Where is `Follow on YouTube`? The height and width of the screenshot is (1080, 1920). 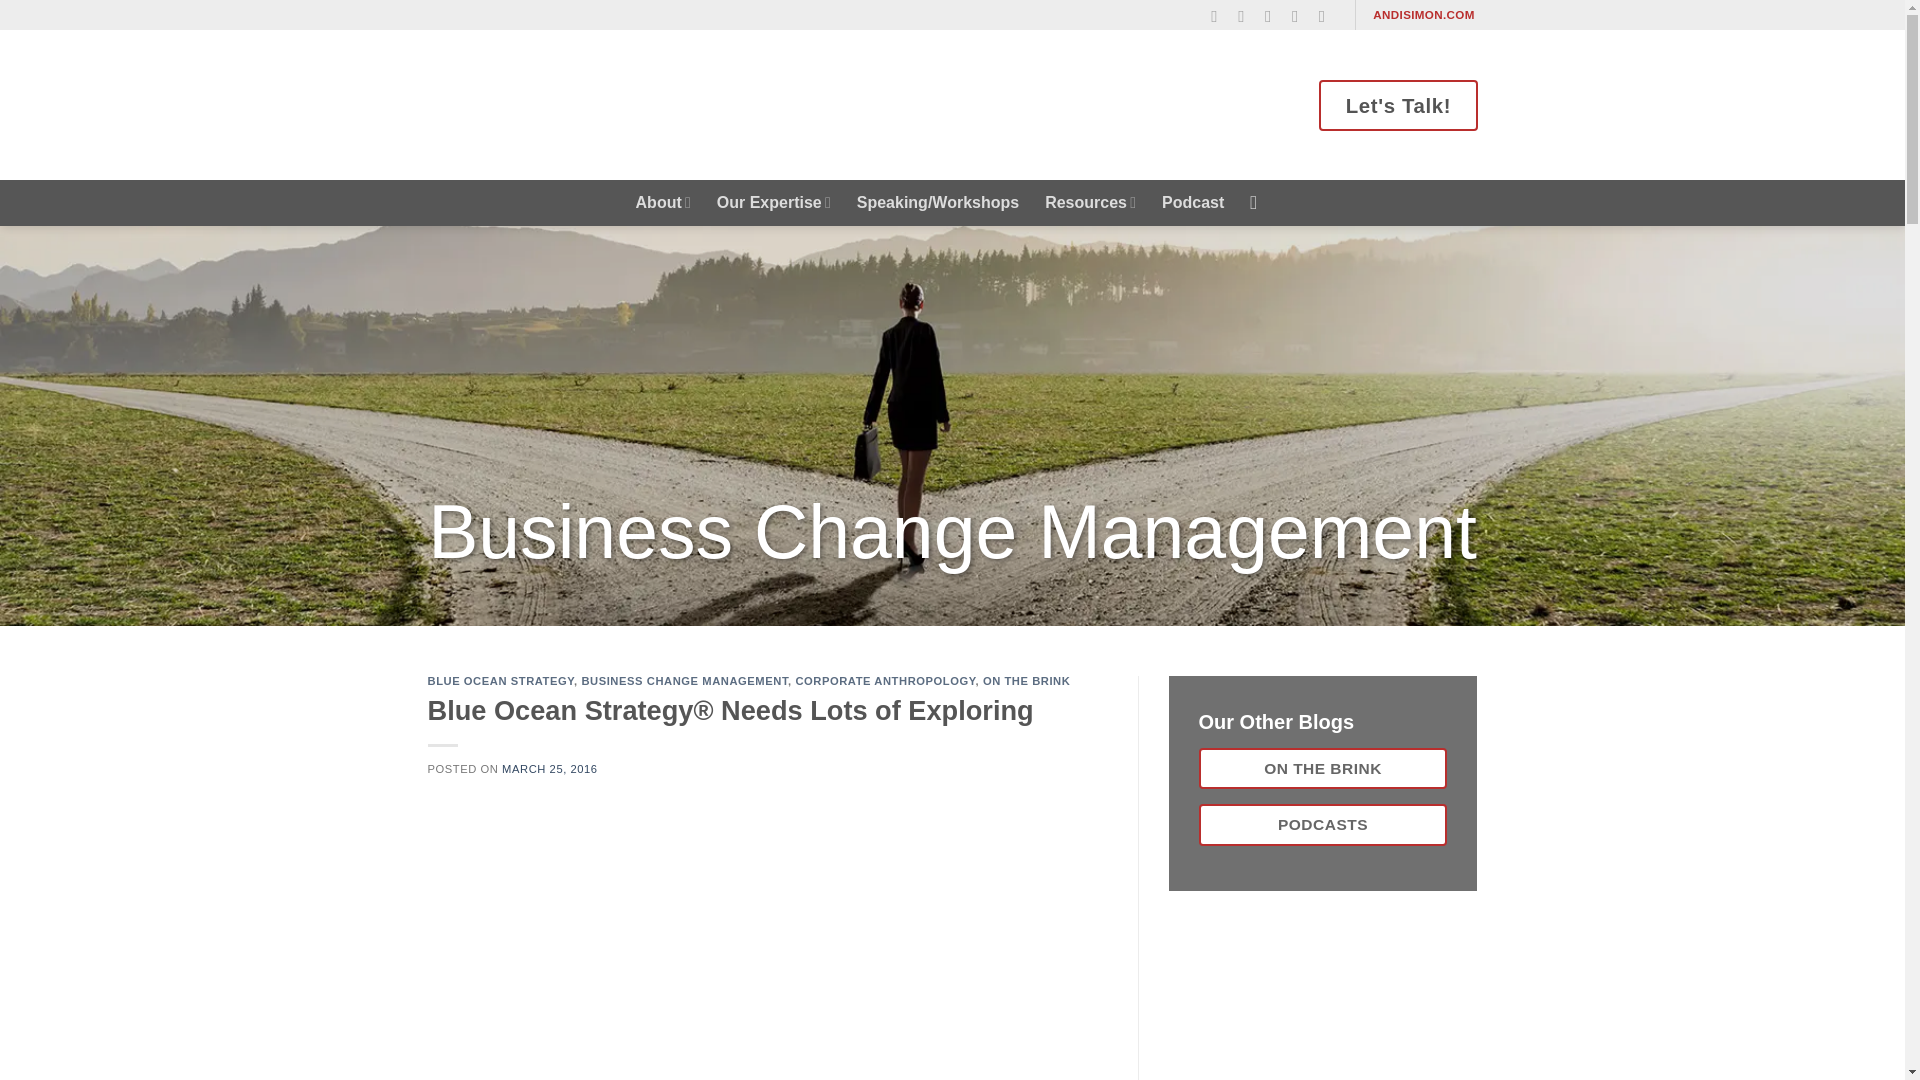 Follow on YouTube is located at coordinates (1328, 16).